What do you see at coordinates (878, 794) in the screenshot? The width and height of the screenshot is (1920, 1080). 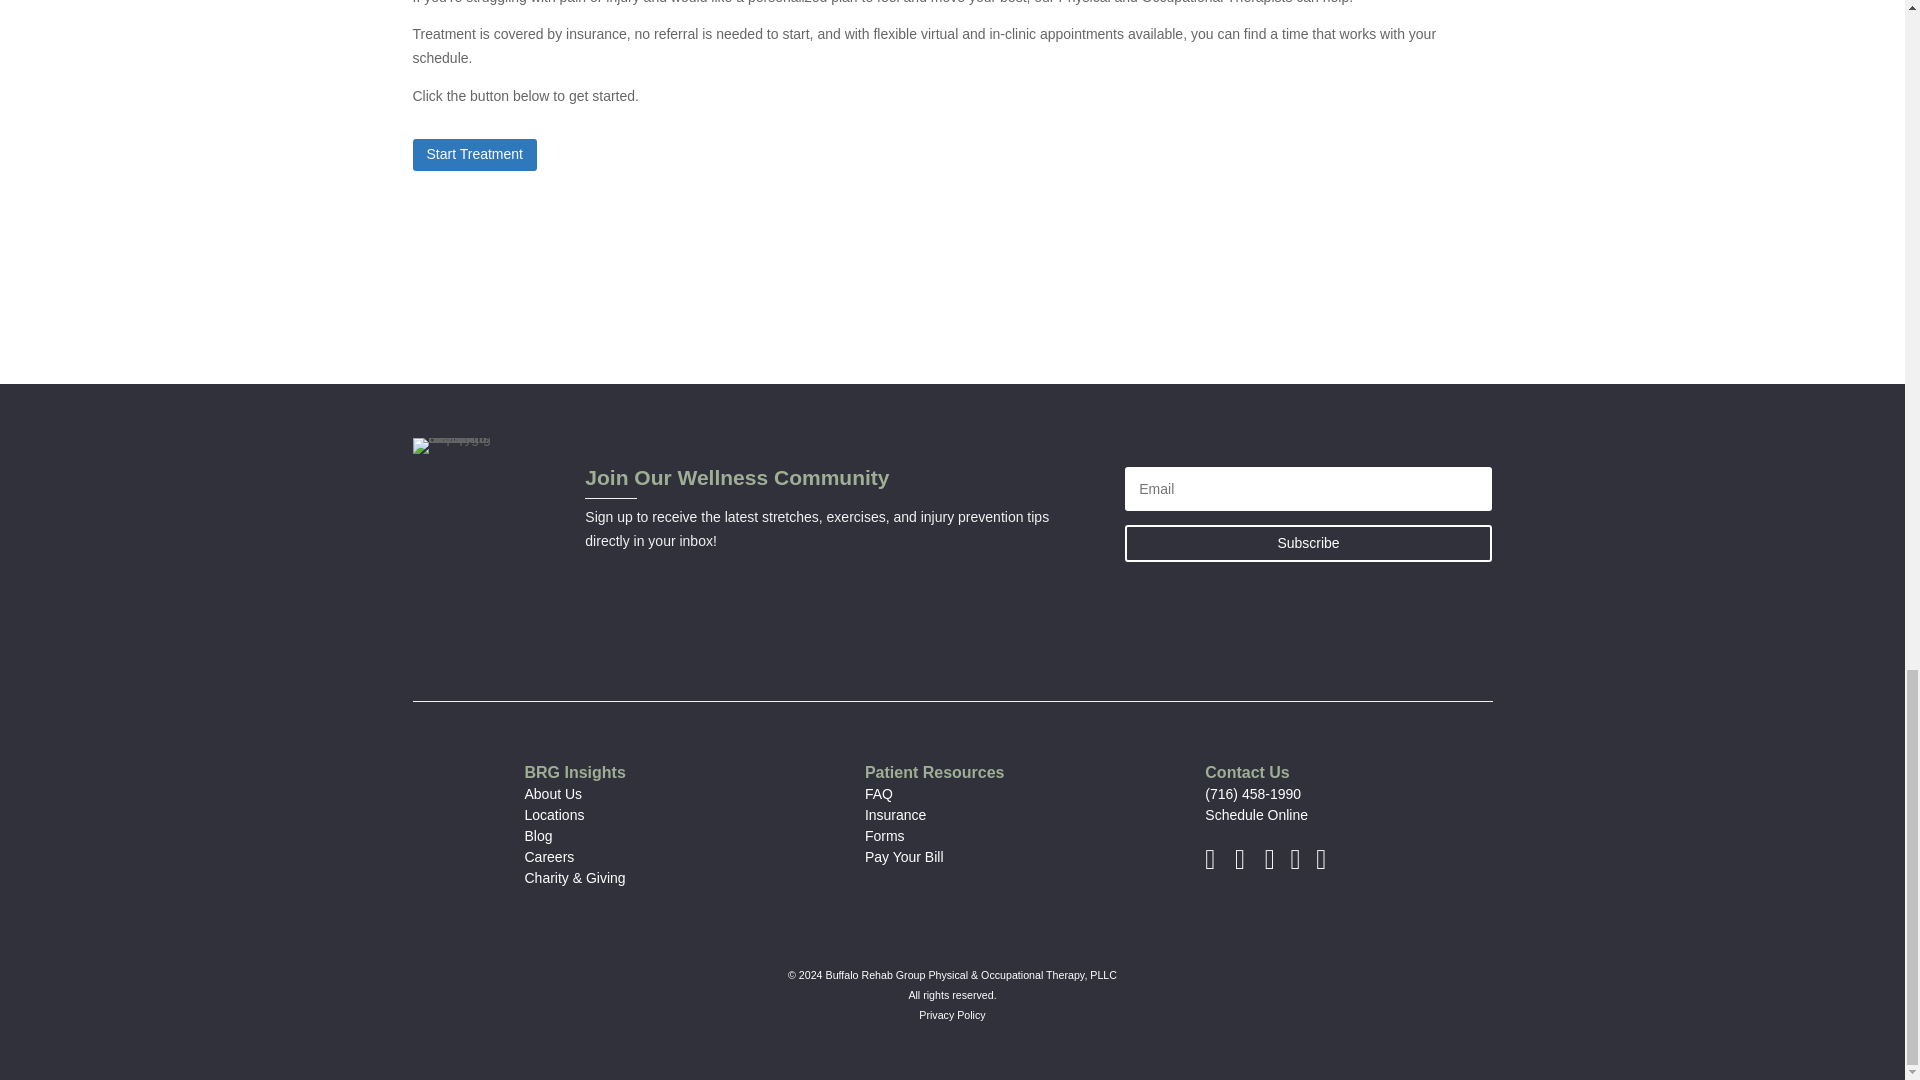 I see `FAQ` at bounding box center [878, 794].